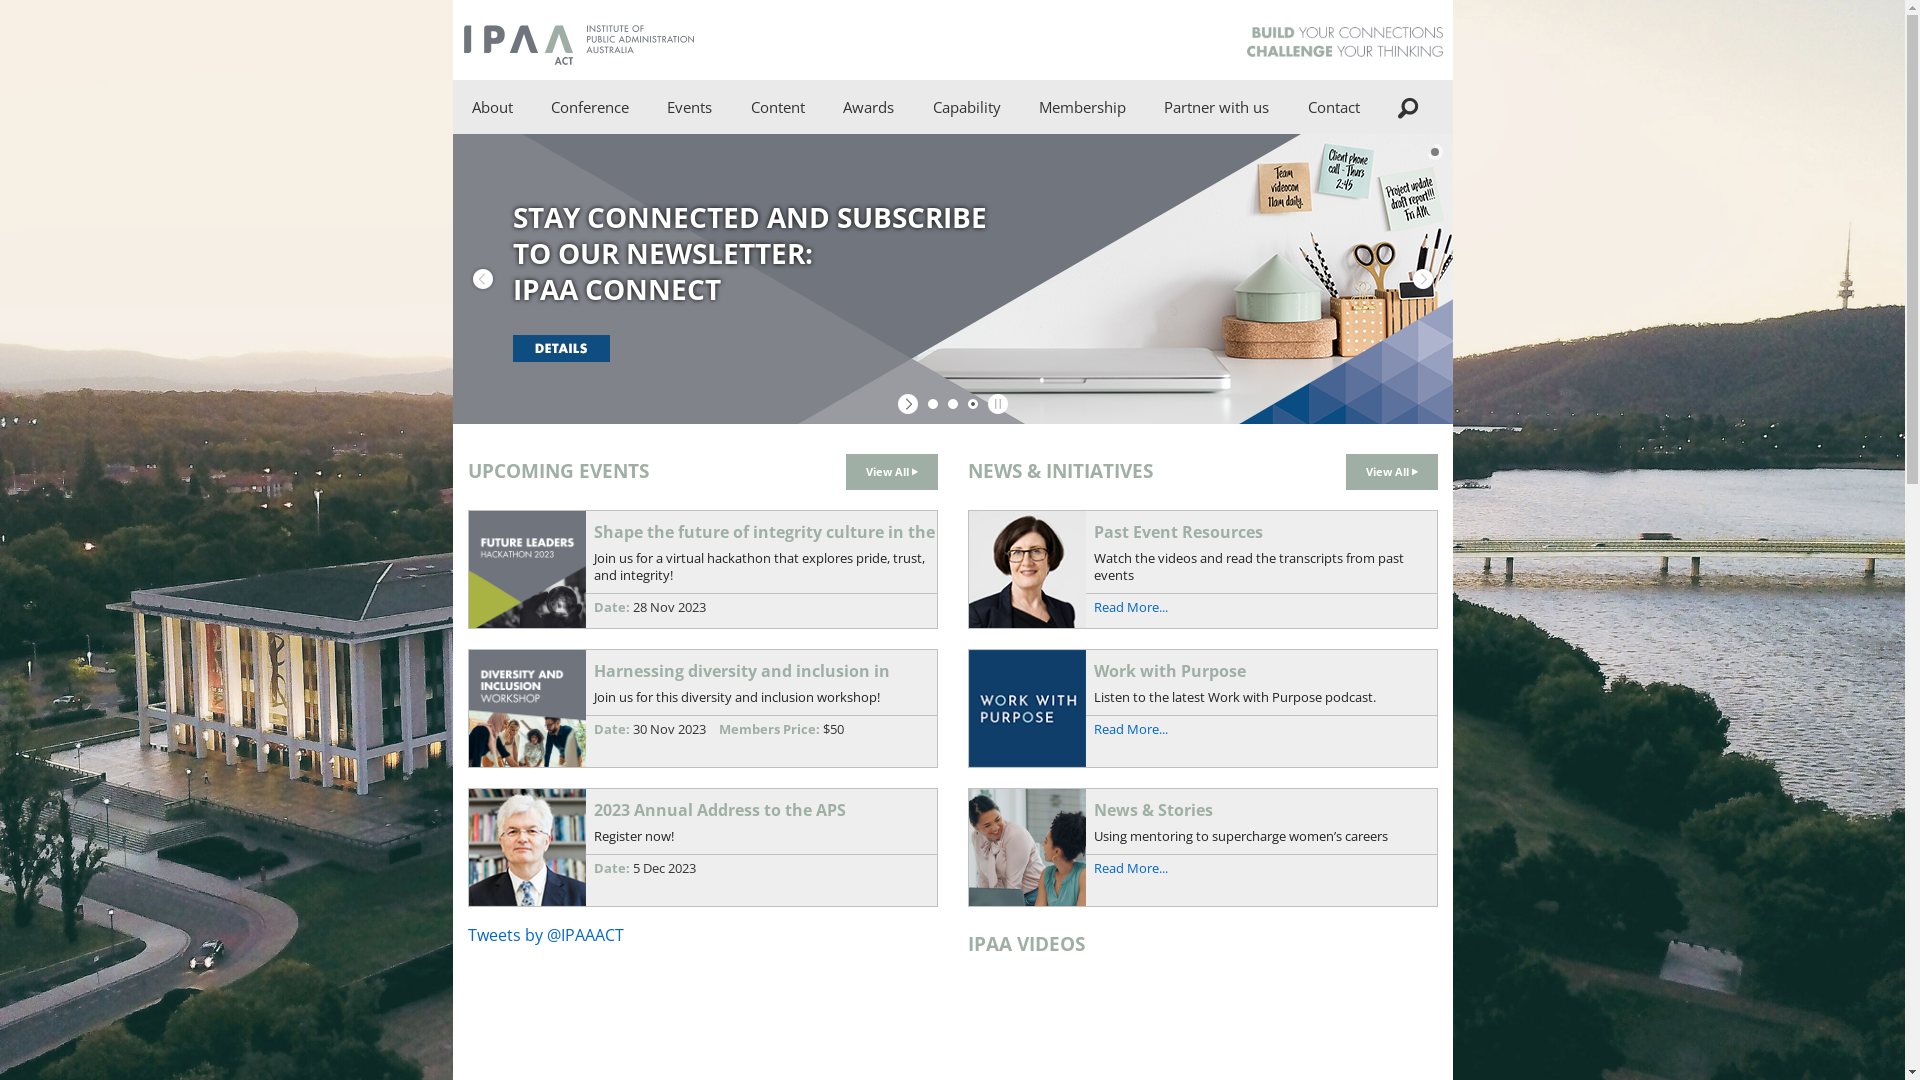 This screenshot has height=1080, width=1920. What do you see at coordinates (872, 602) in the screenshot?
I see `AJPA` at bounding box center [872, 602].